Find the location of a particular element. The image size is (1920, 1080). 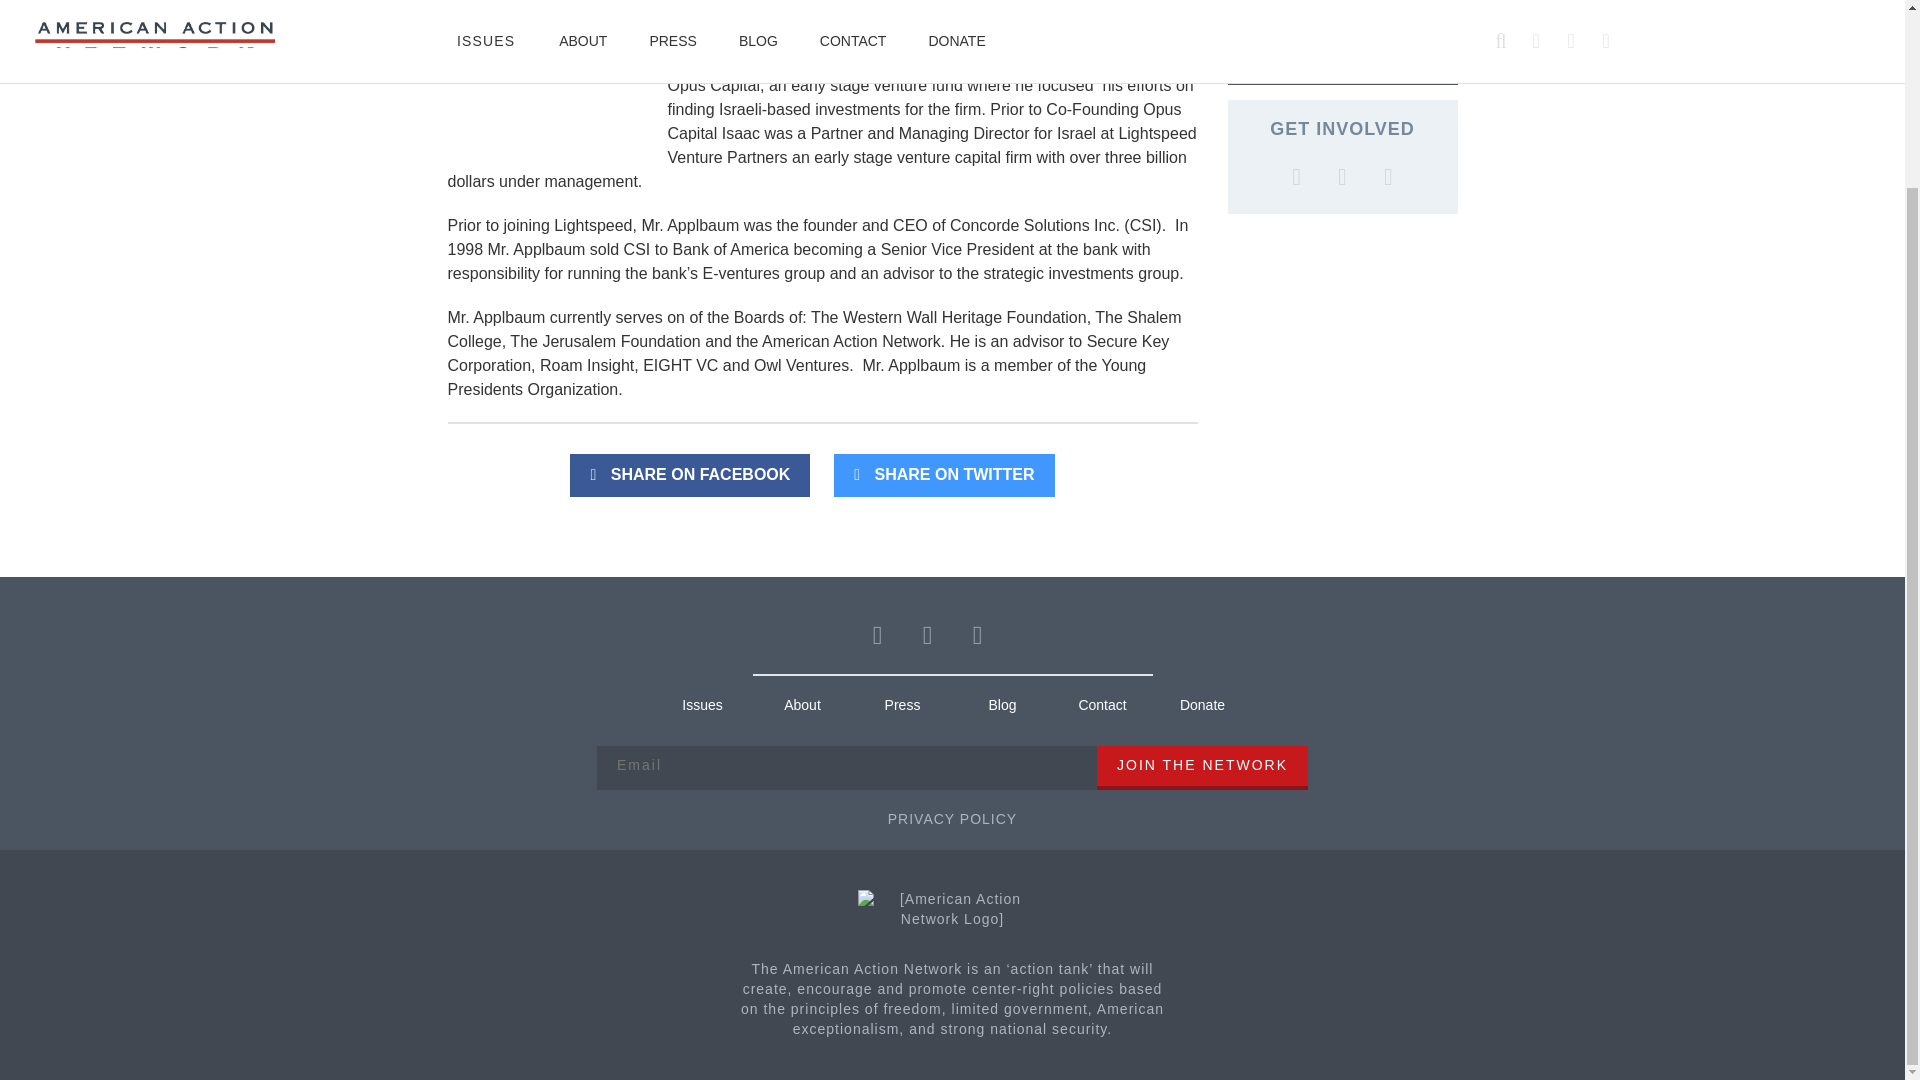

Join the Network is located at coordinates (1202, 768).